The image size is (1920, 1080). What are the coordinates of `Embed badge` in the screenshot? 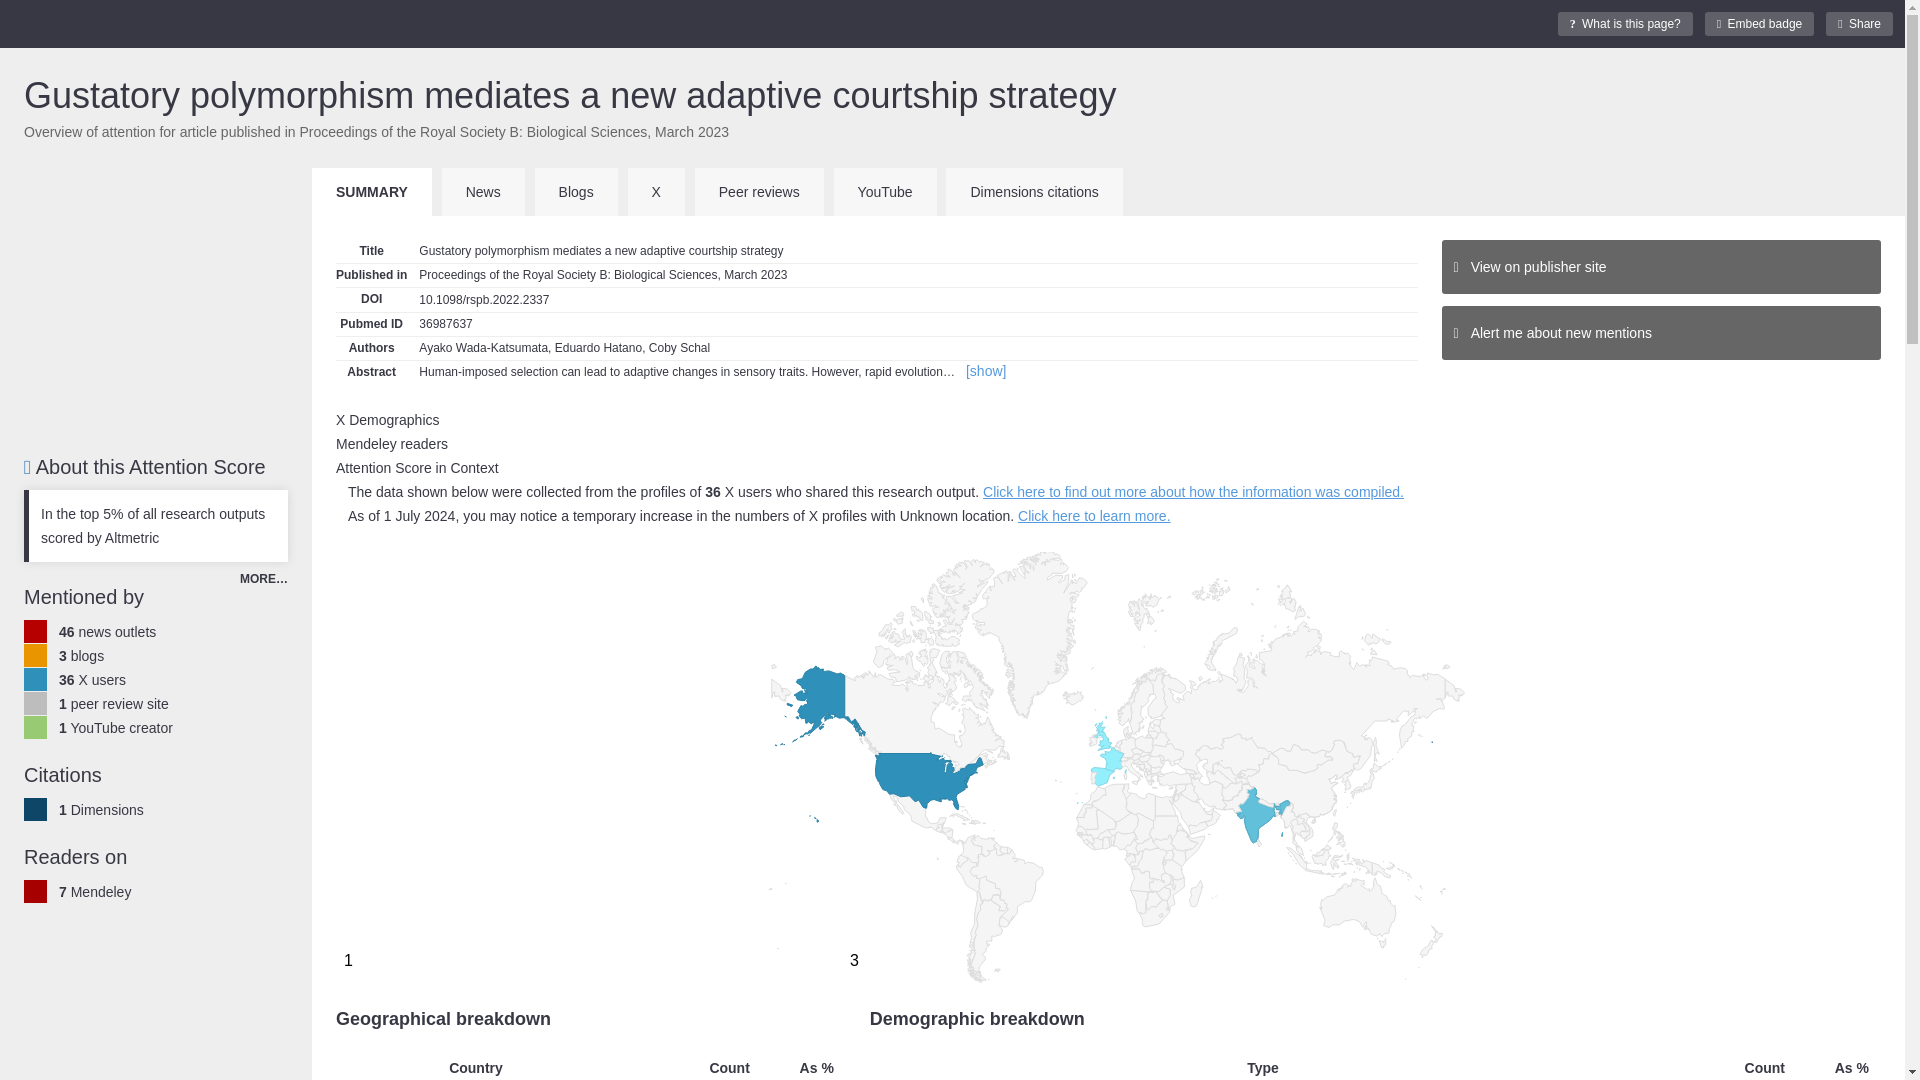 It's located at (94, 892).